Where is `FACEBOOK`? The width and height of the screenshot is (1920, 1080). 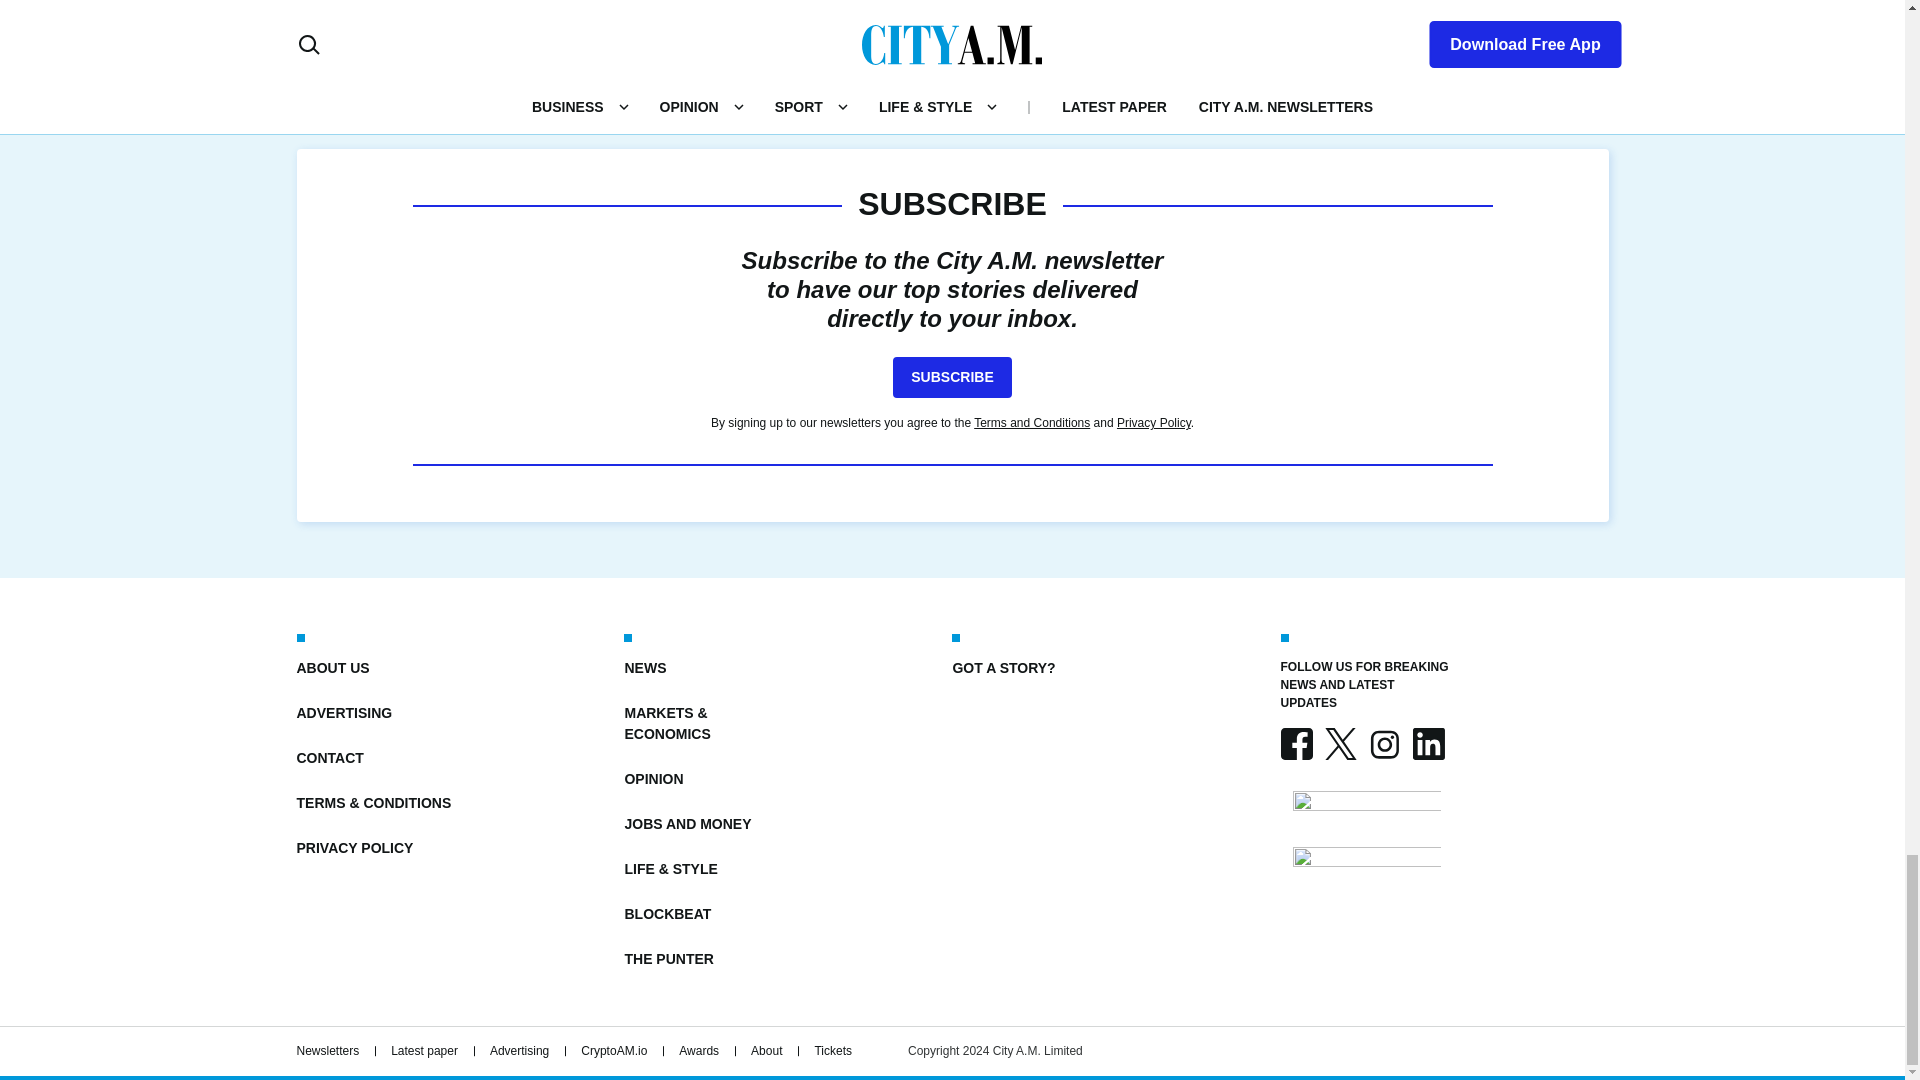
FACEBOOK is located at coordinates (1296, 744).